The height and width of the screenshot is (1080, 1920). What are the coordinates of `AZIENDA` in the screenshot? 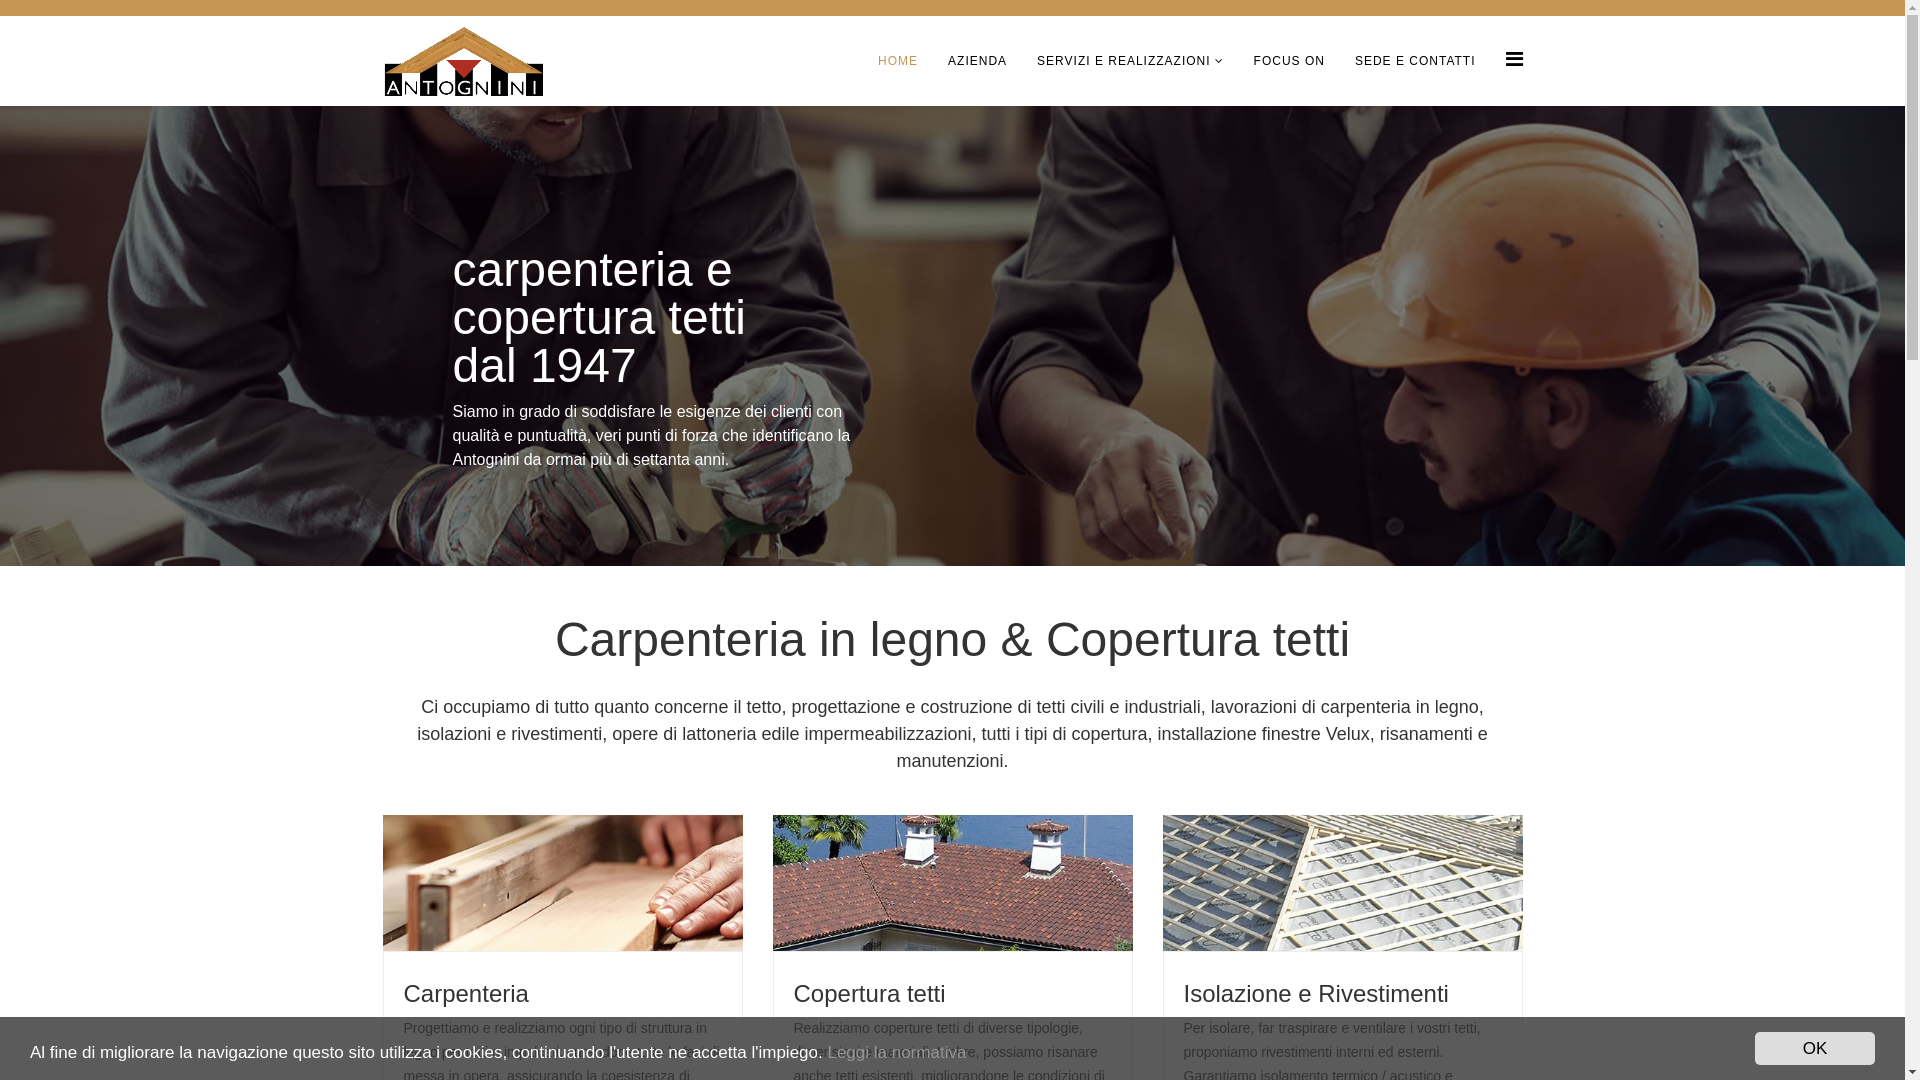 It's located at (978, 61).